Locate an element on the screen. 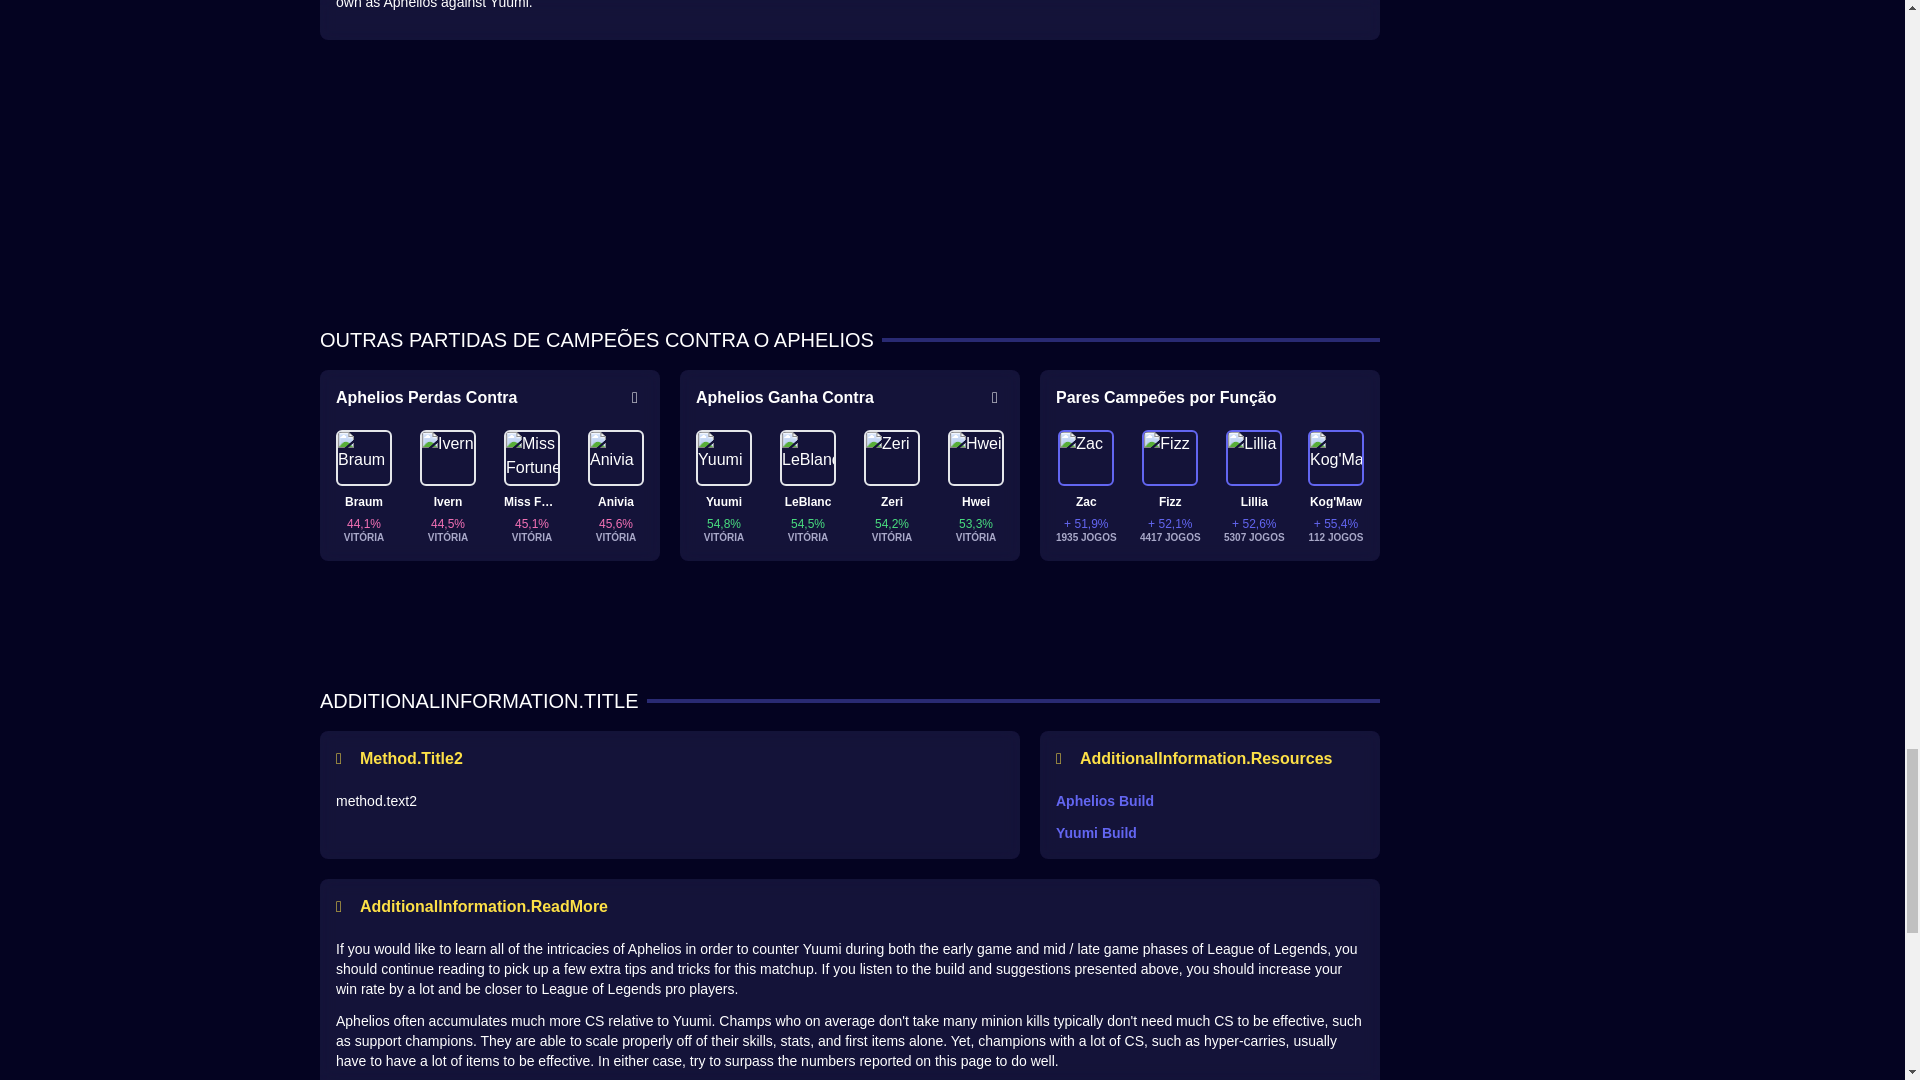  Yuumi Build is located at coordinates (1210, 832).